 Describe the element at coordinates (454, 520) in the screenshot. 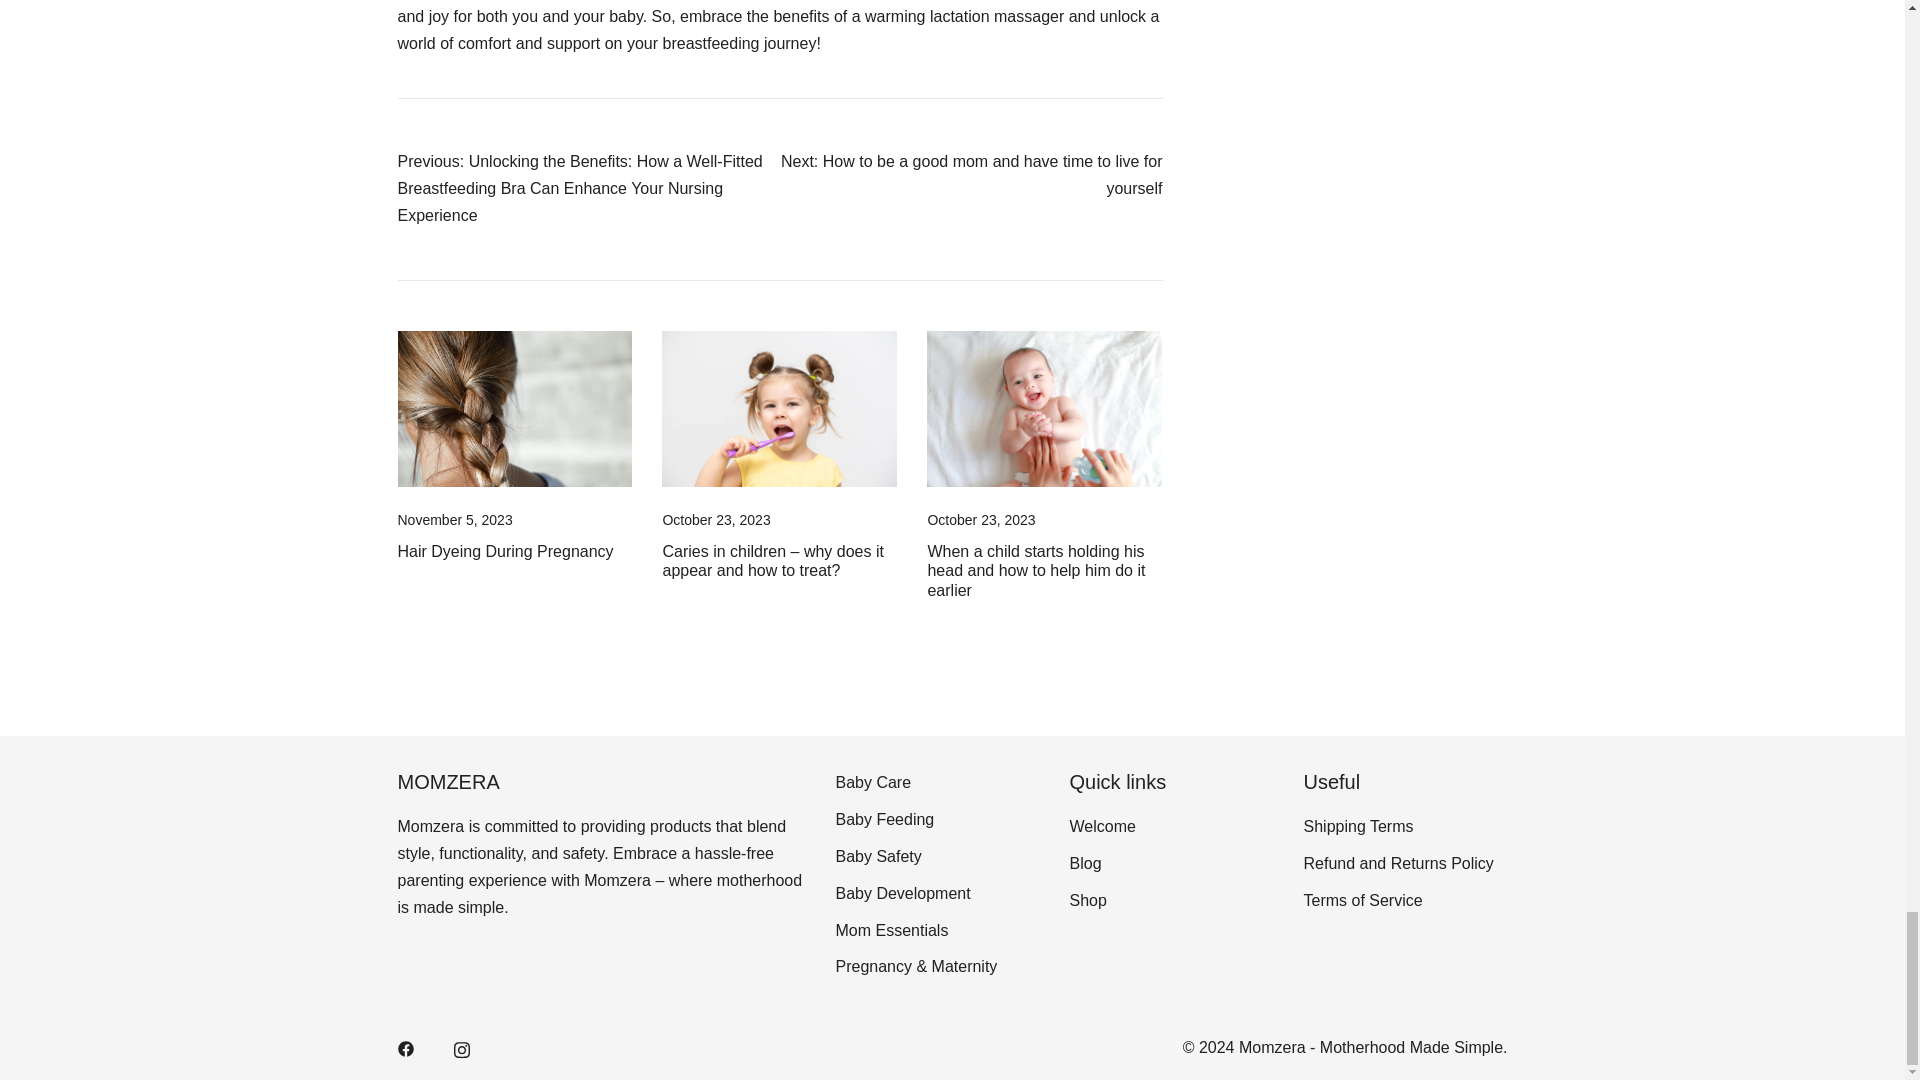

I see `November 5, 2023` at that location.